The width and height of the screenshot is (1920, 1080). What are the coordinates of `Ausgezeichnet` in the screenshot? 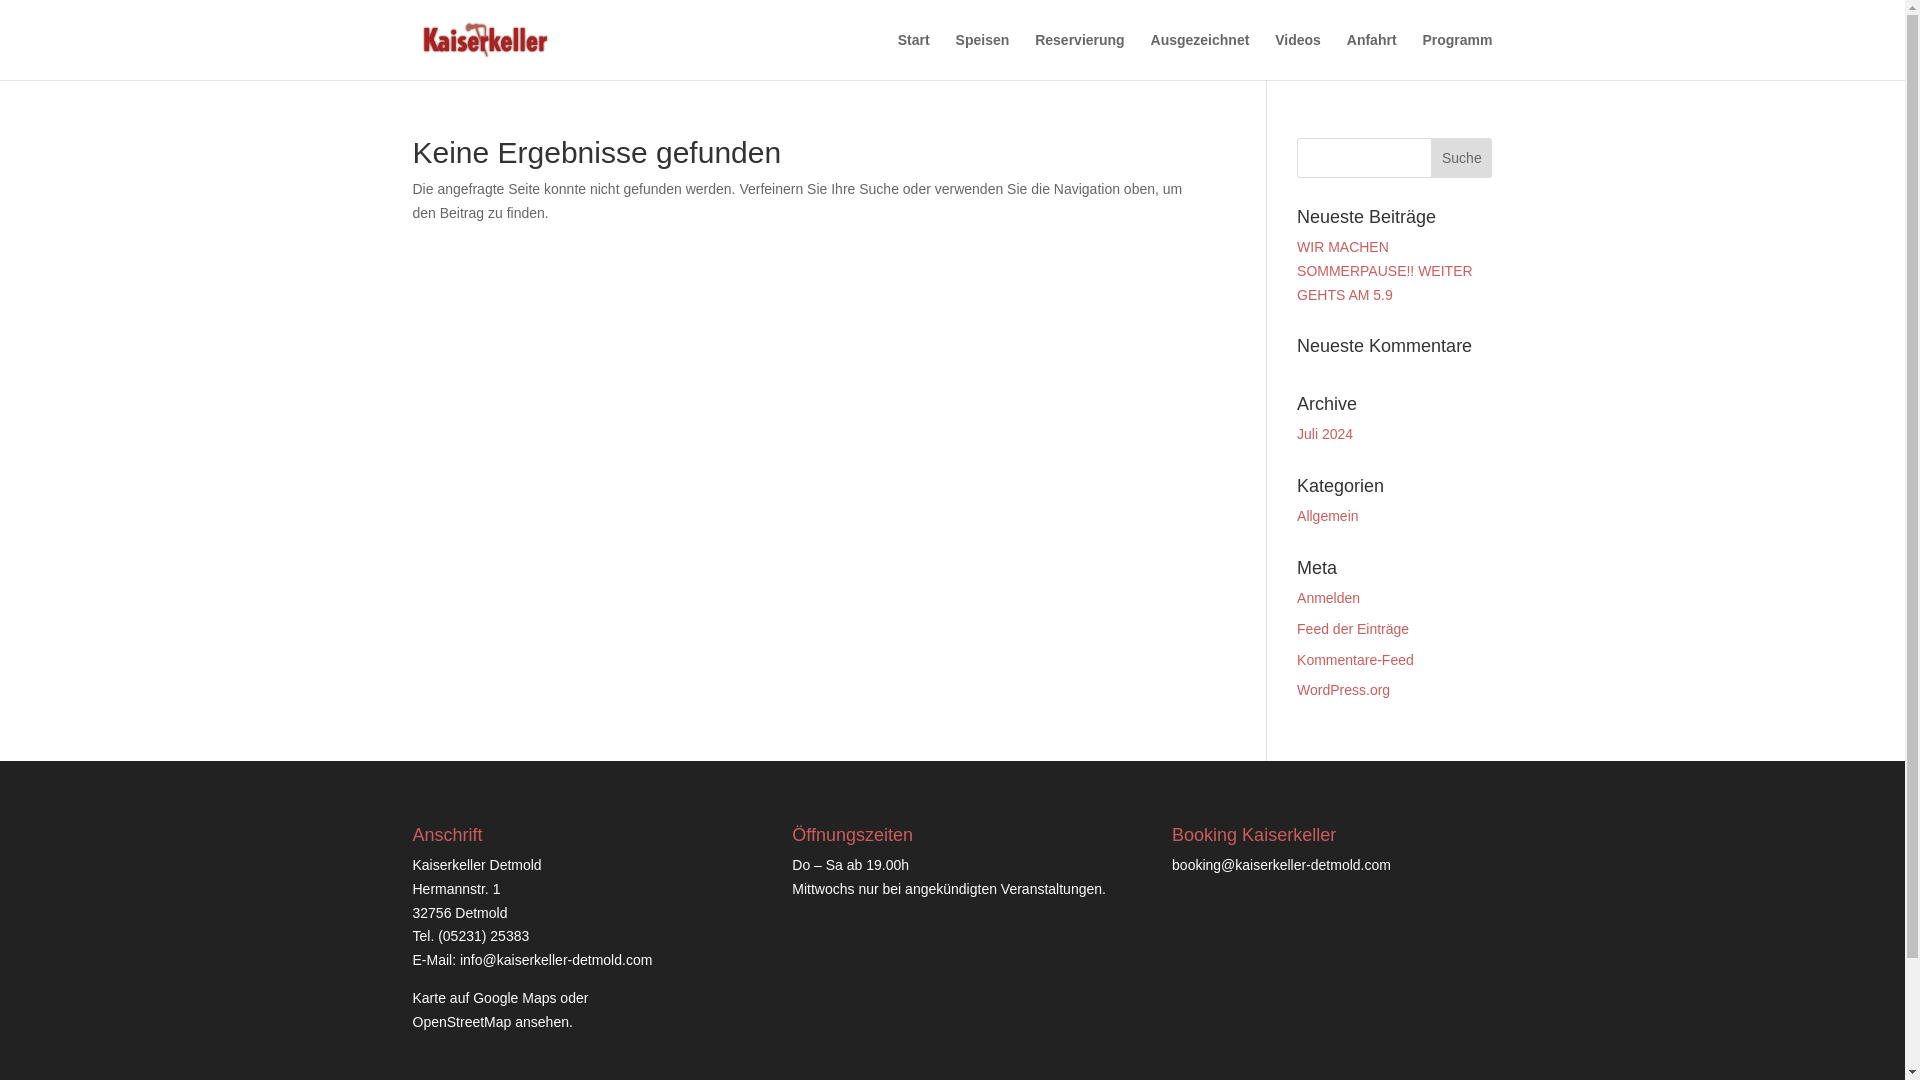 It's located at (1200, 56).